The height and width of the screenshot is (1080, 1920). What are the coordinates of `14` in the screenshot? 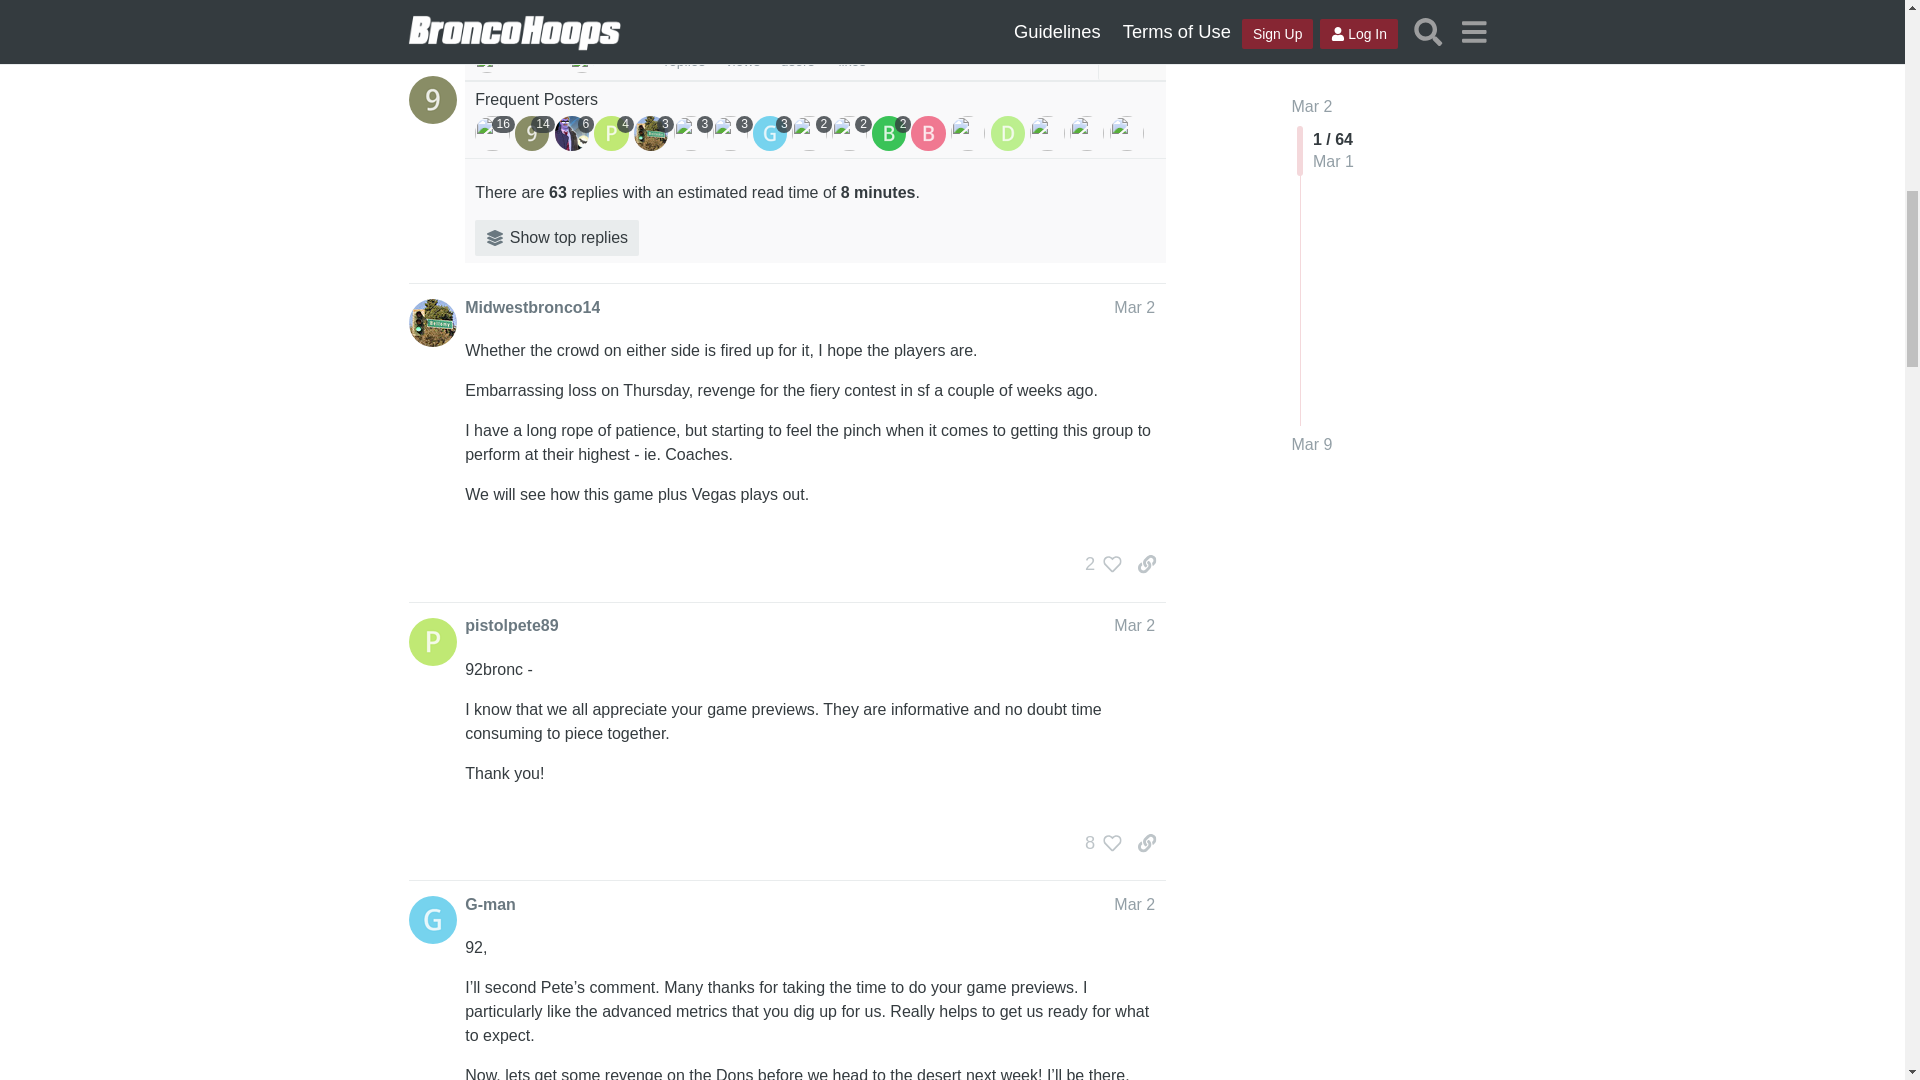 It's located at (534, 132).